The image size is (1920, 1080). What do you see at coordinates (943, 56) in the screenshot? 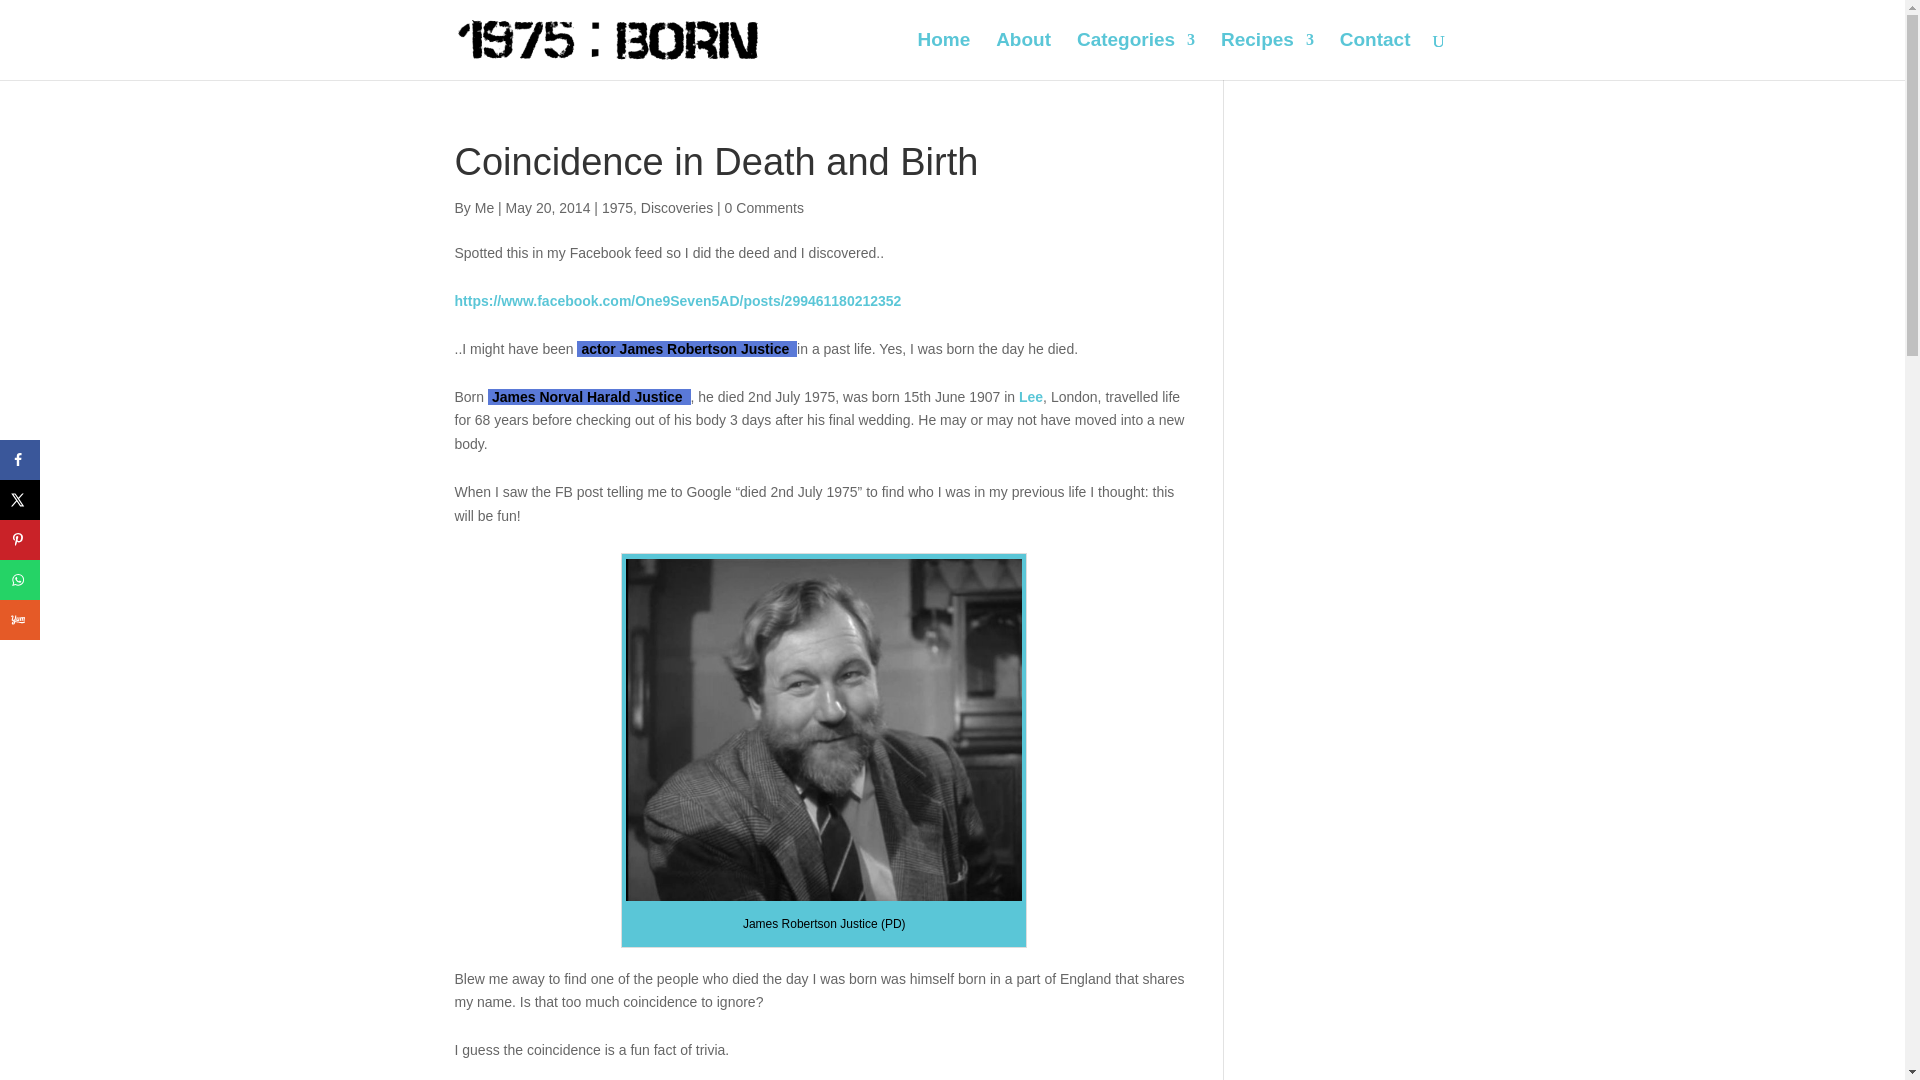
I see `Home` at bounding box center [943, 56].